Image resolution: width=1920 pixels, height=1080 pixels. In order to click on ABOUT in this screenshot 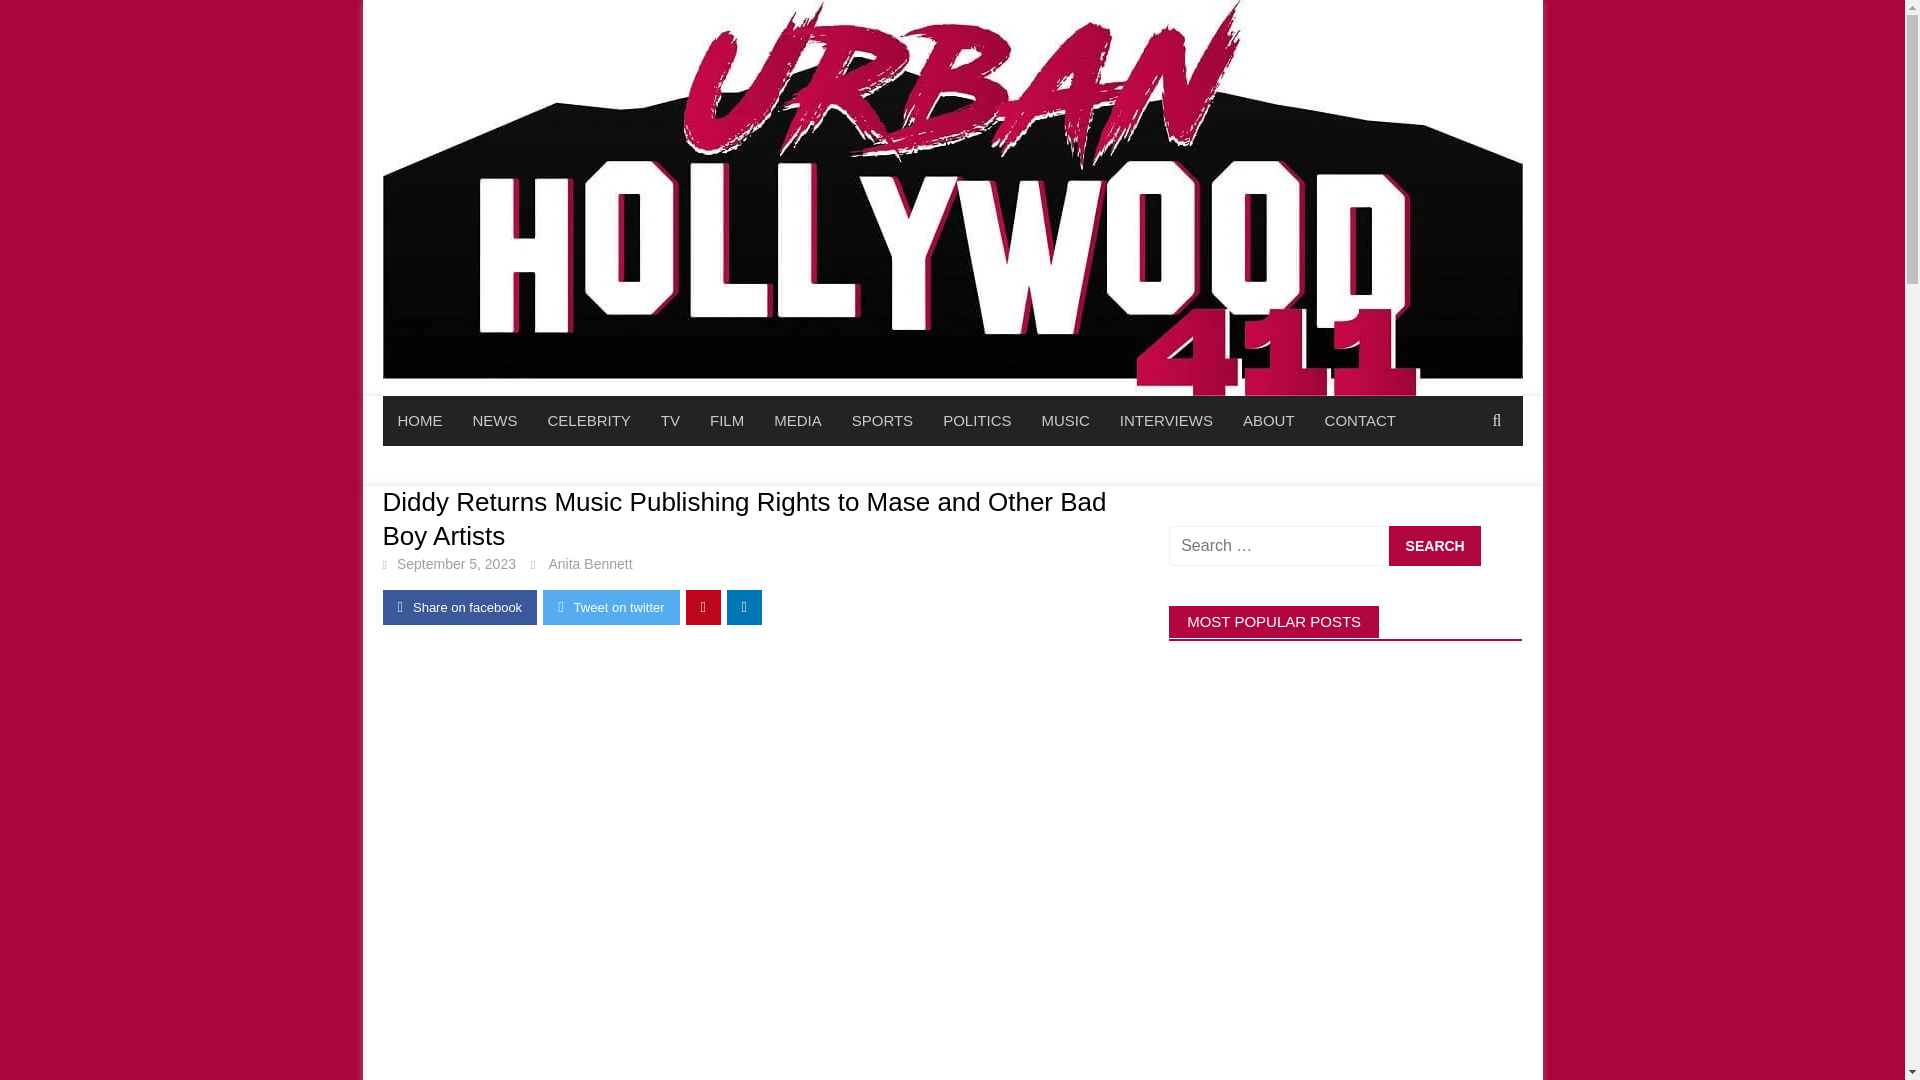, I will do `click(1268, 421)`.